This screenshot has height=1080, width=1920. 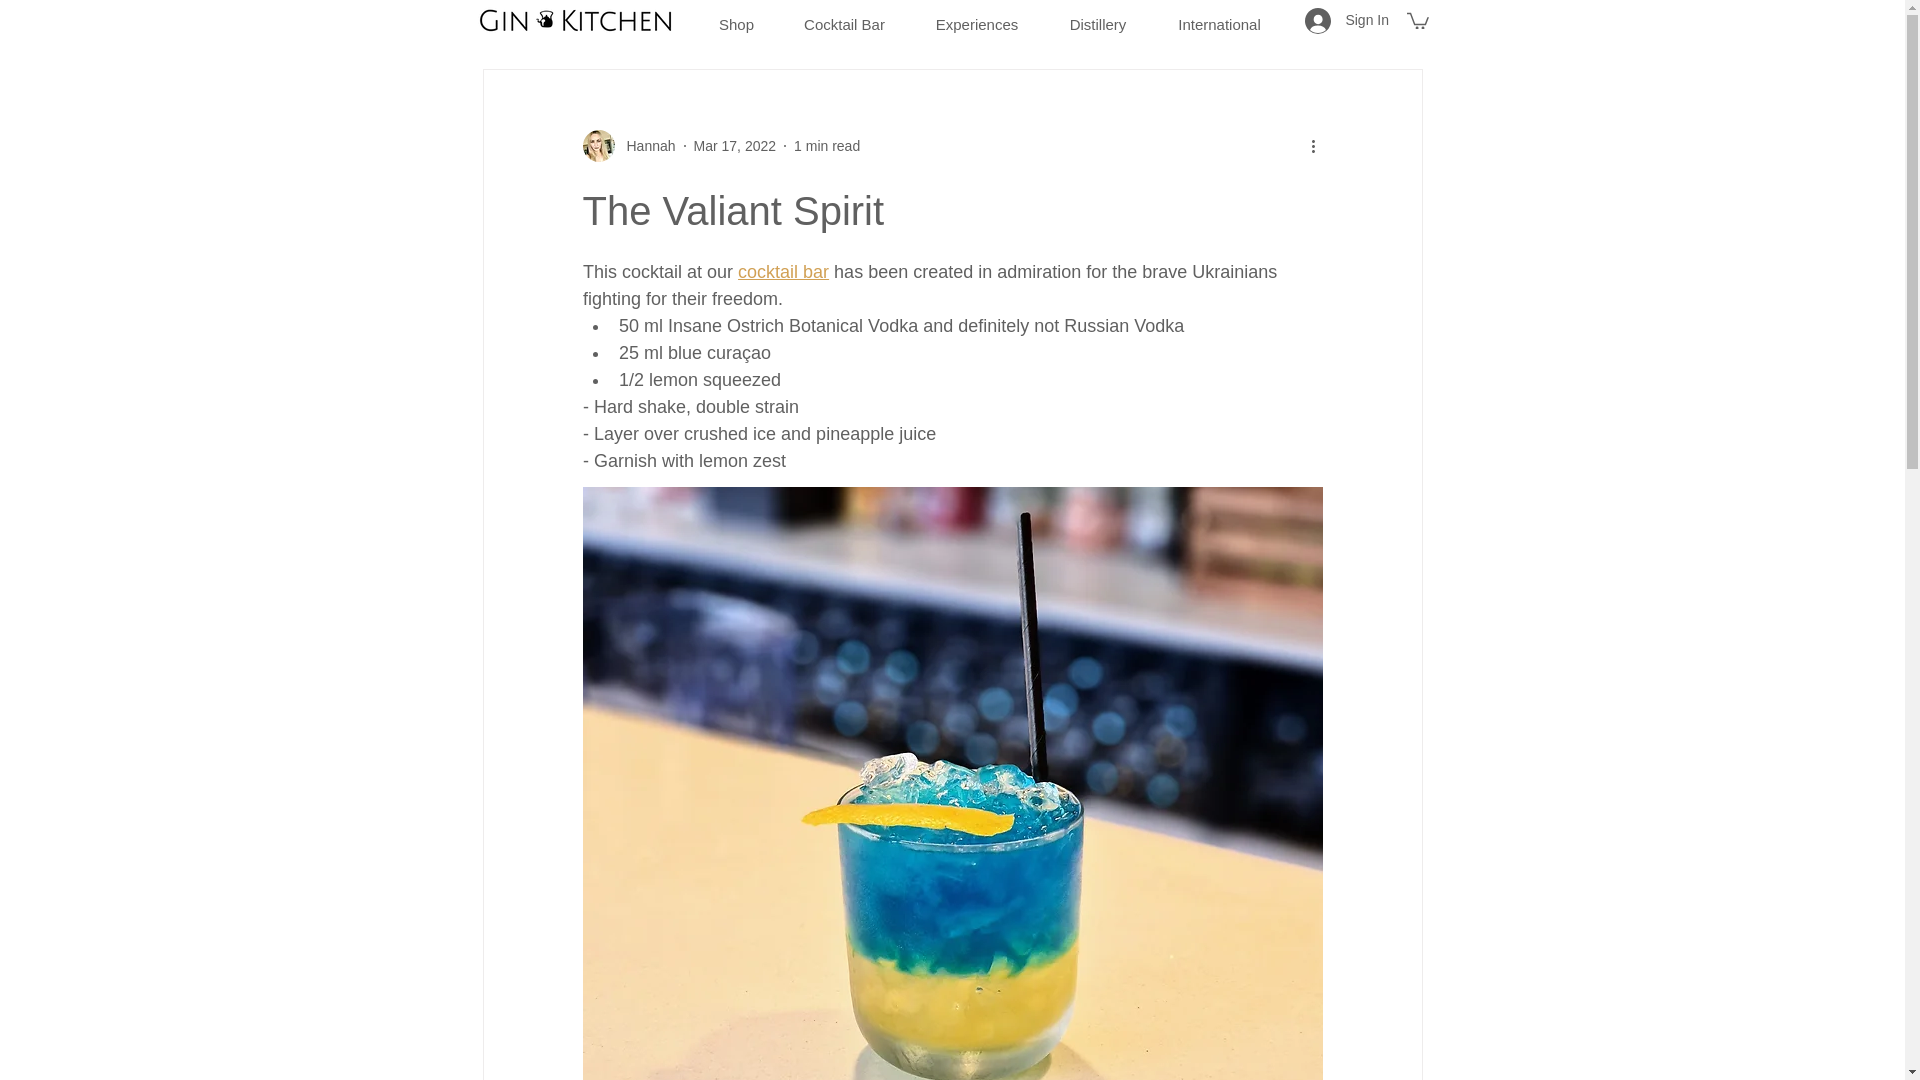 What do you see at coordinates (1219, 16) in the screenshot?
I see `International` at bounding box center [1219, 16].